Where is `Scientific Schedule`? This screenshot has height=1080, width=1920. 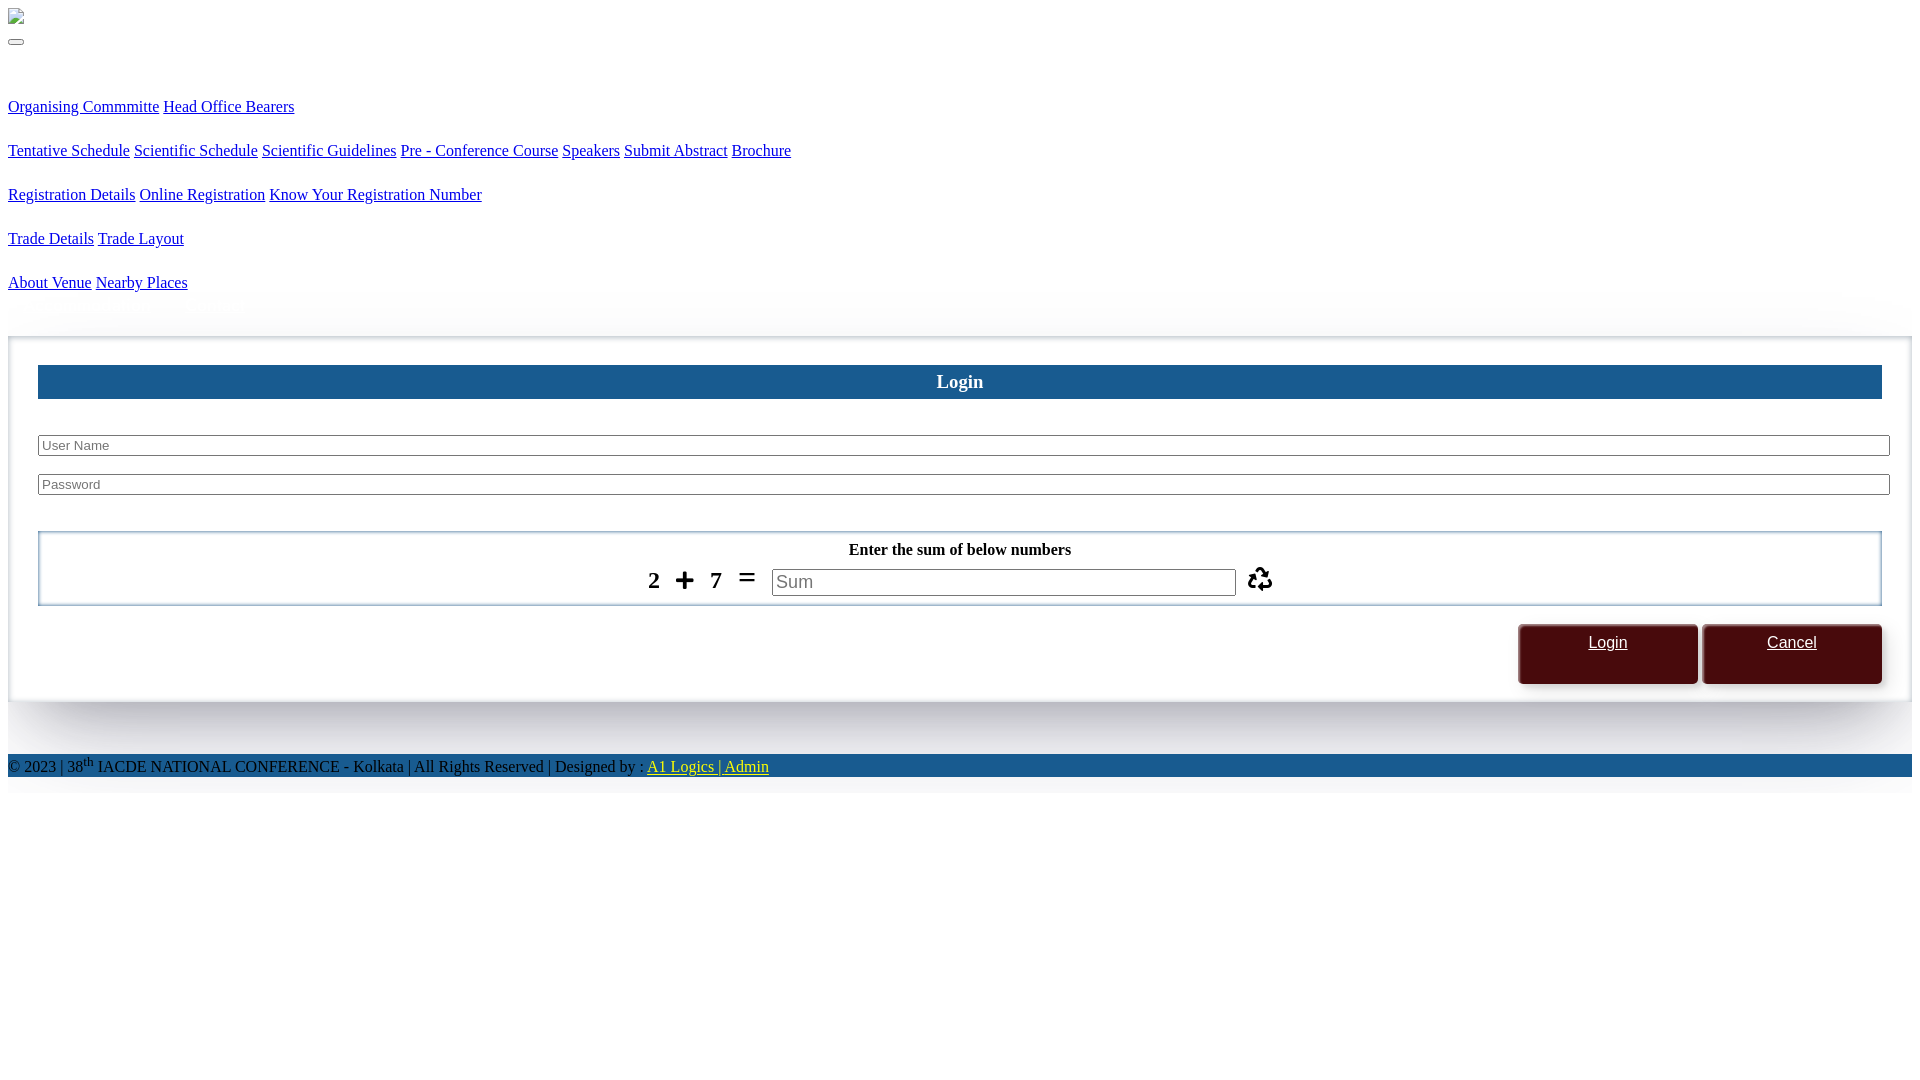
Scientific Schedule is located at coordinates (196, 150).